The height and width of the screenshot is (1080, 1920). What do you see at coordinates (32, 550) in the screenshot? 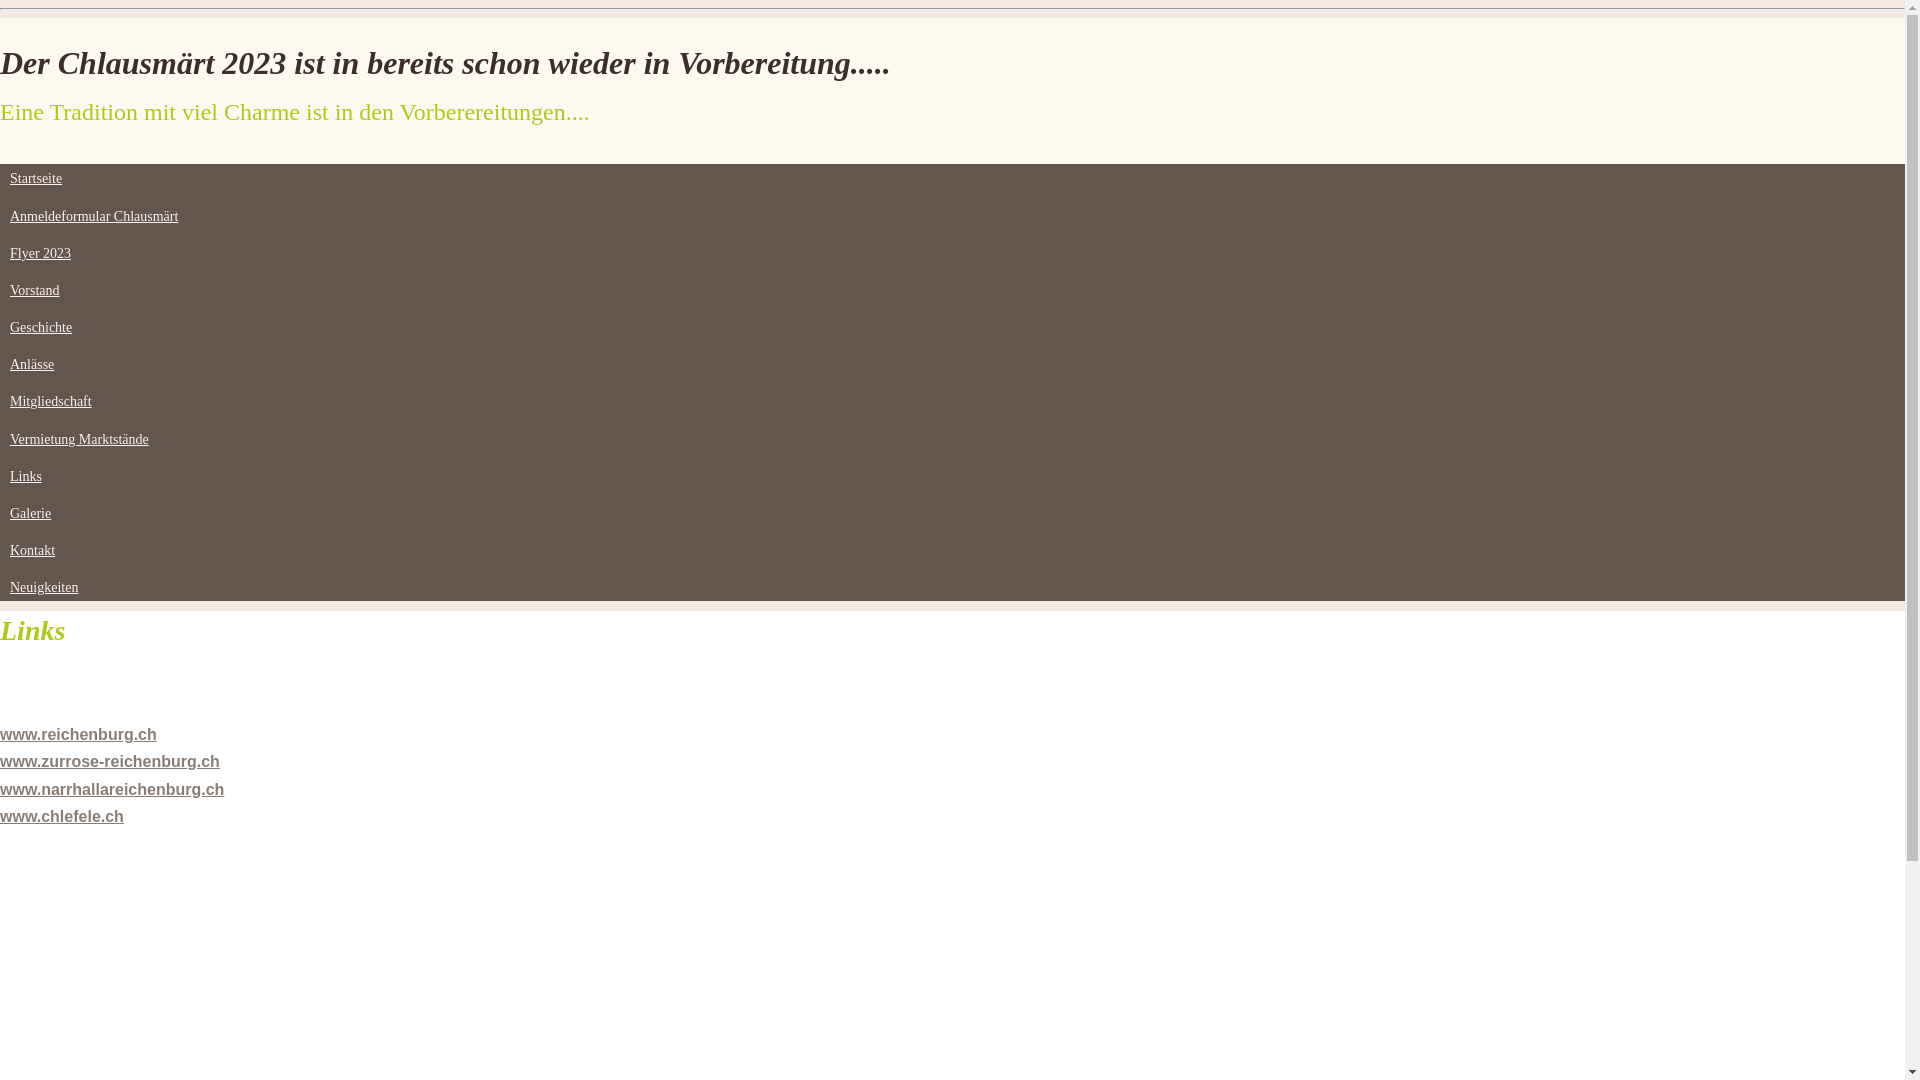
I see `Kontakt` at bounding box center [32, 550].